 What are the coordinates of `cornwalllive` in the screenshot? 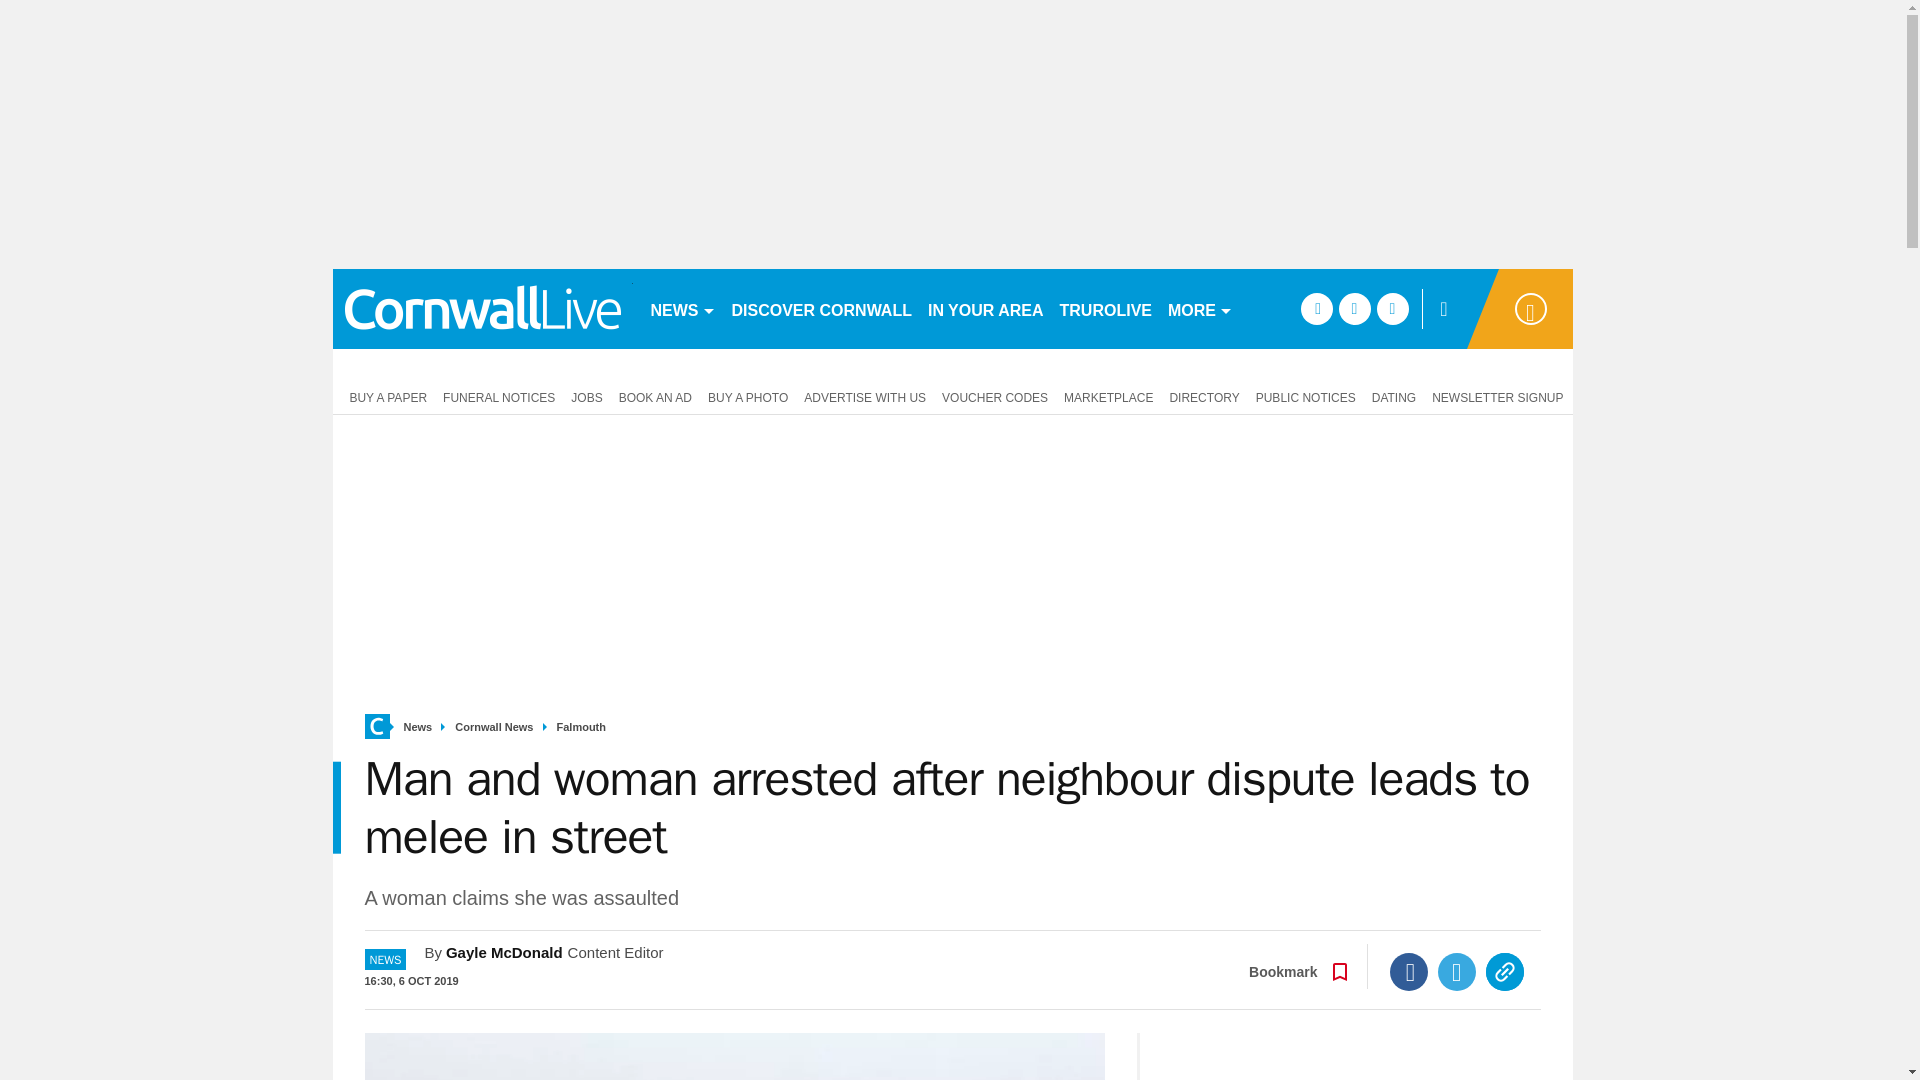 It's located at (482, 308).